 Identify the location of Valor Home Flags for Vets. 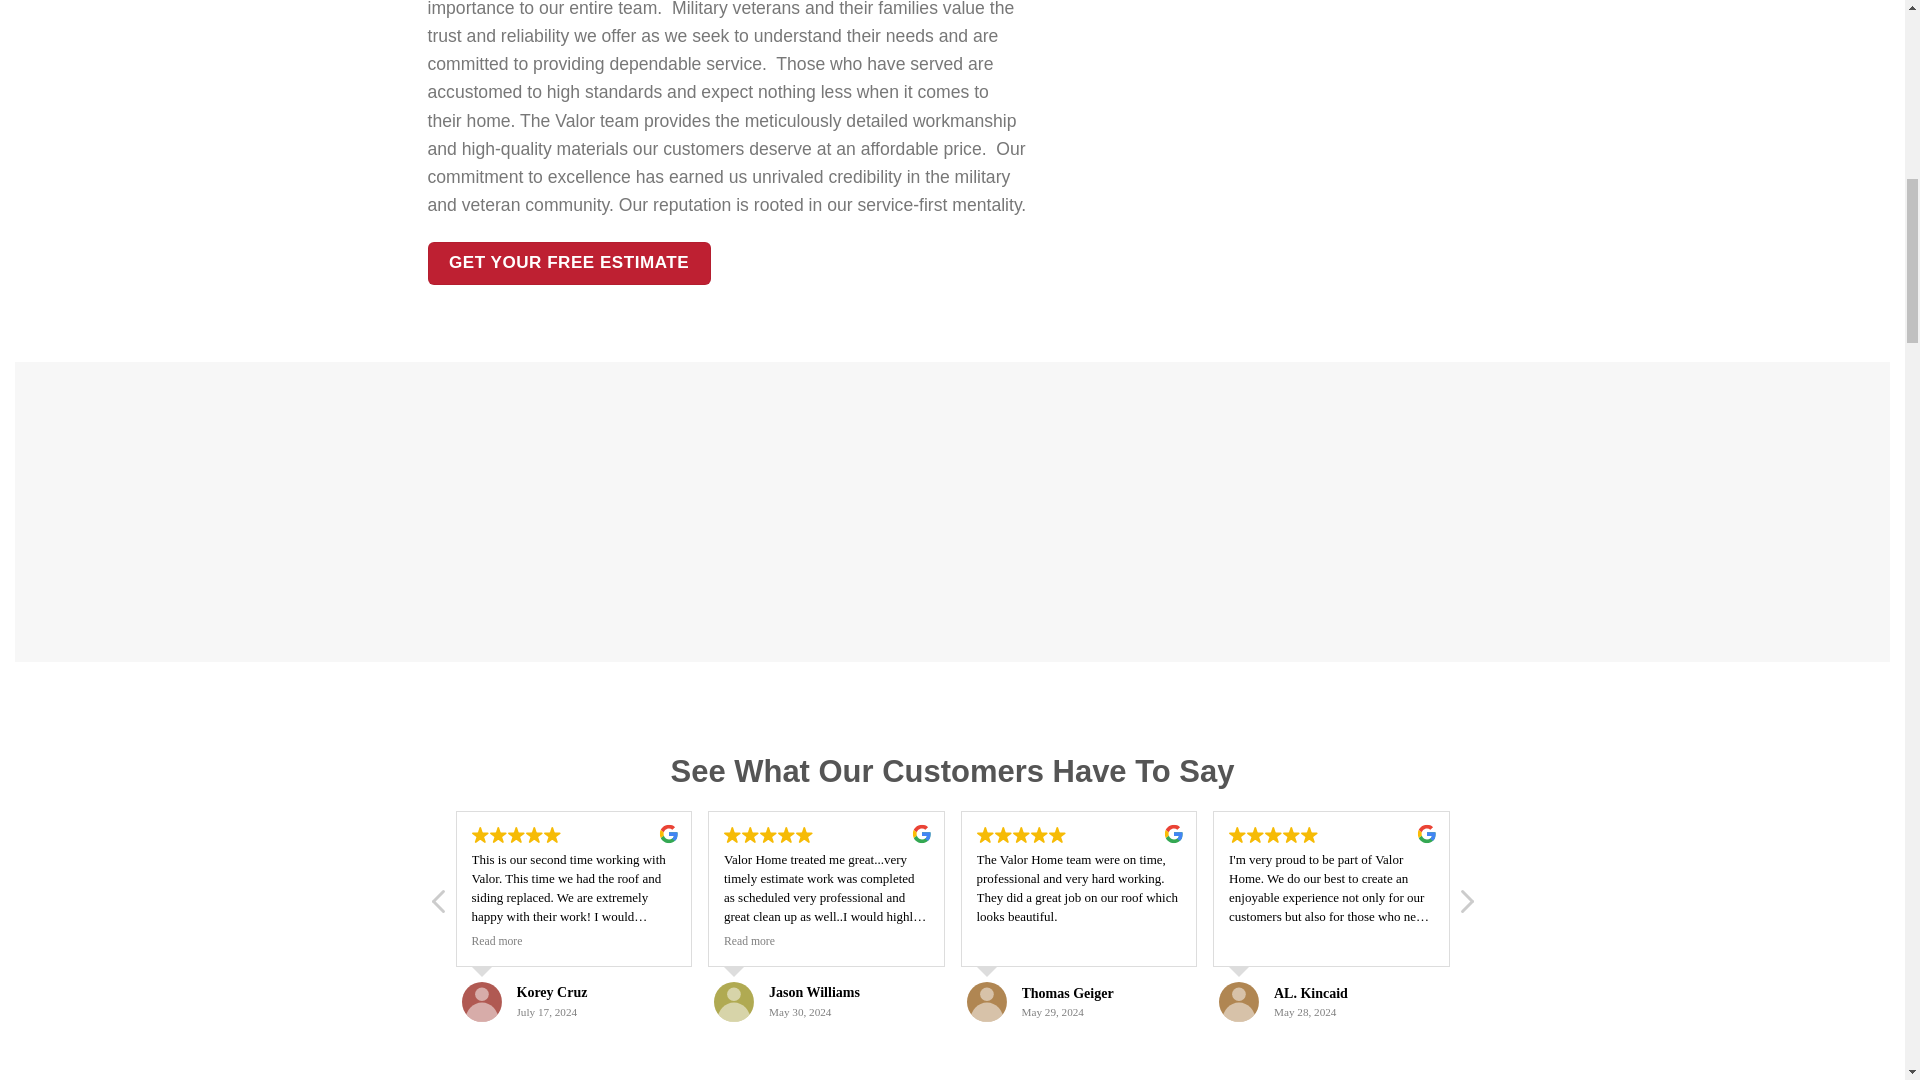
(718, 512).